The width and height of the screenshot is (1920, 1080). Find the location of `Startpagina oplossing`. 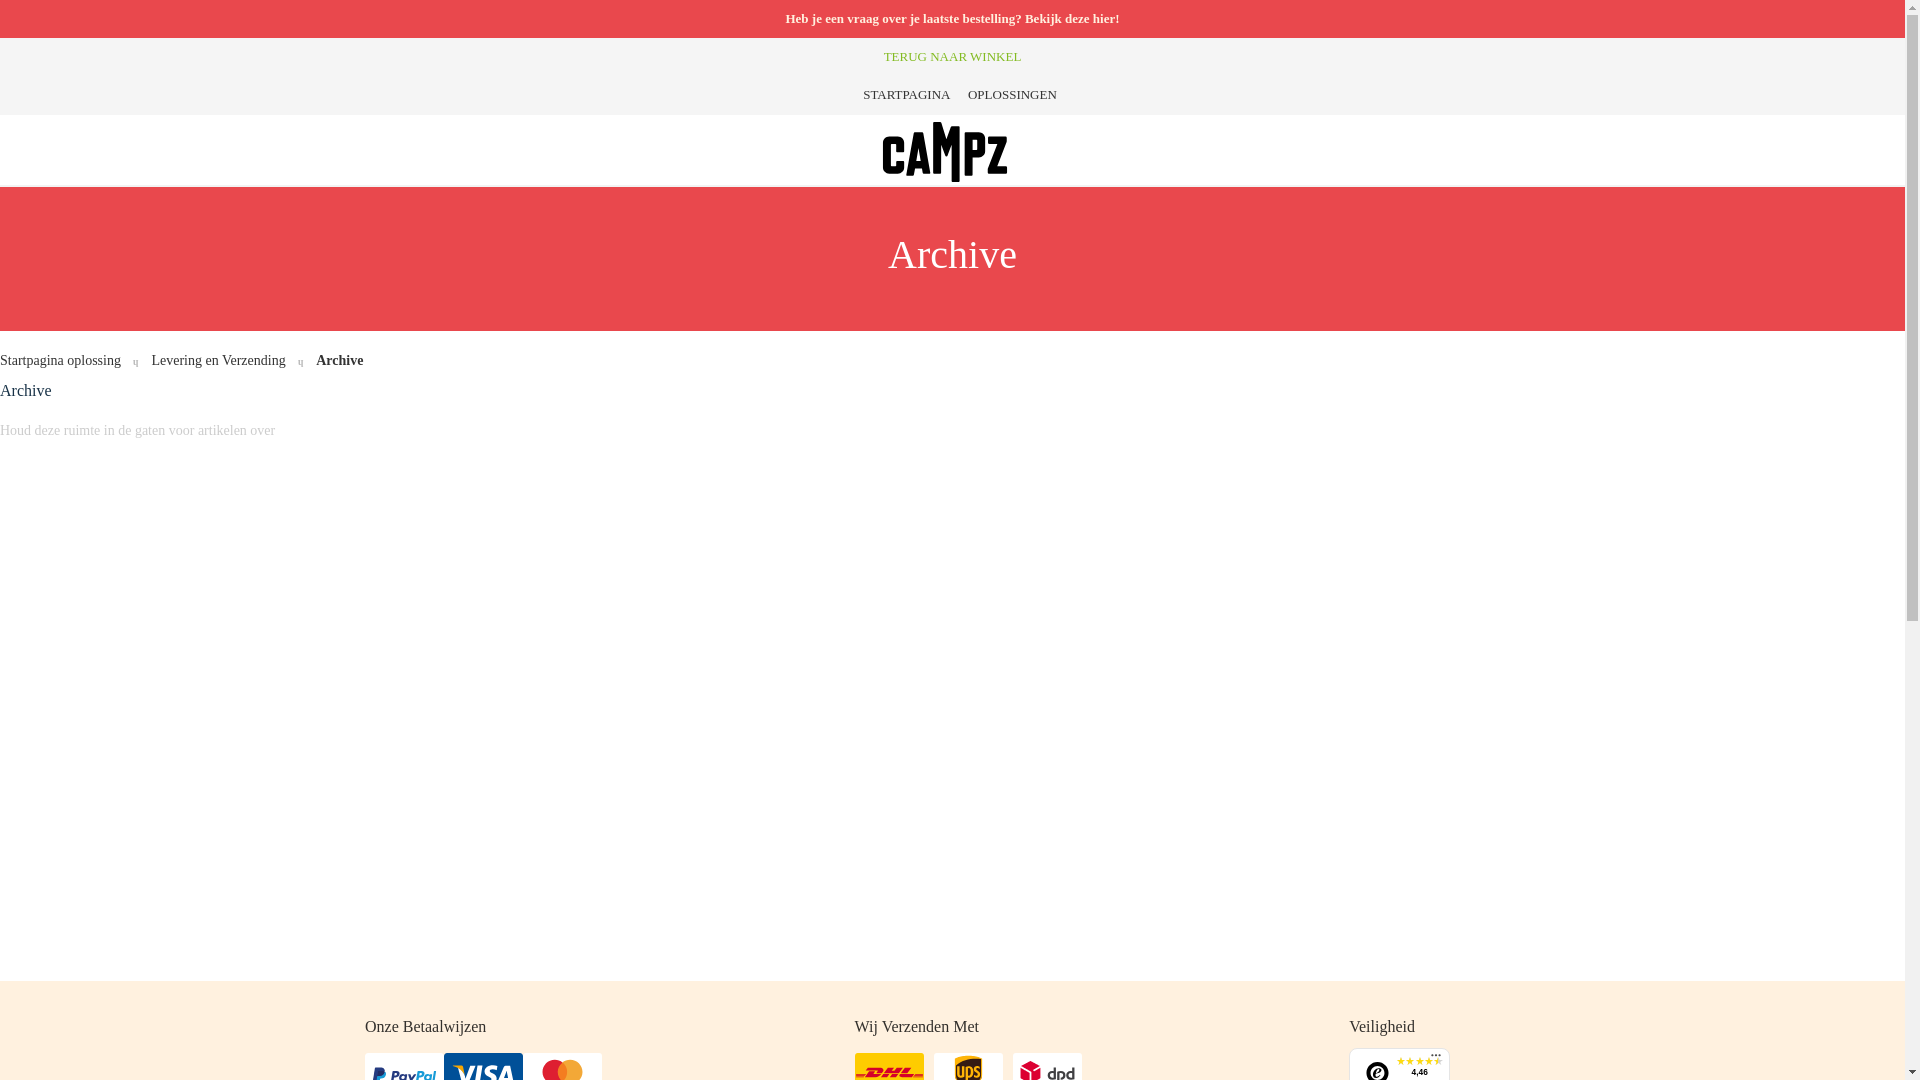

Startpagina oplossing is located at coordinates (62, 360).